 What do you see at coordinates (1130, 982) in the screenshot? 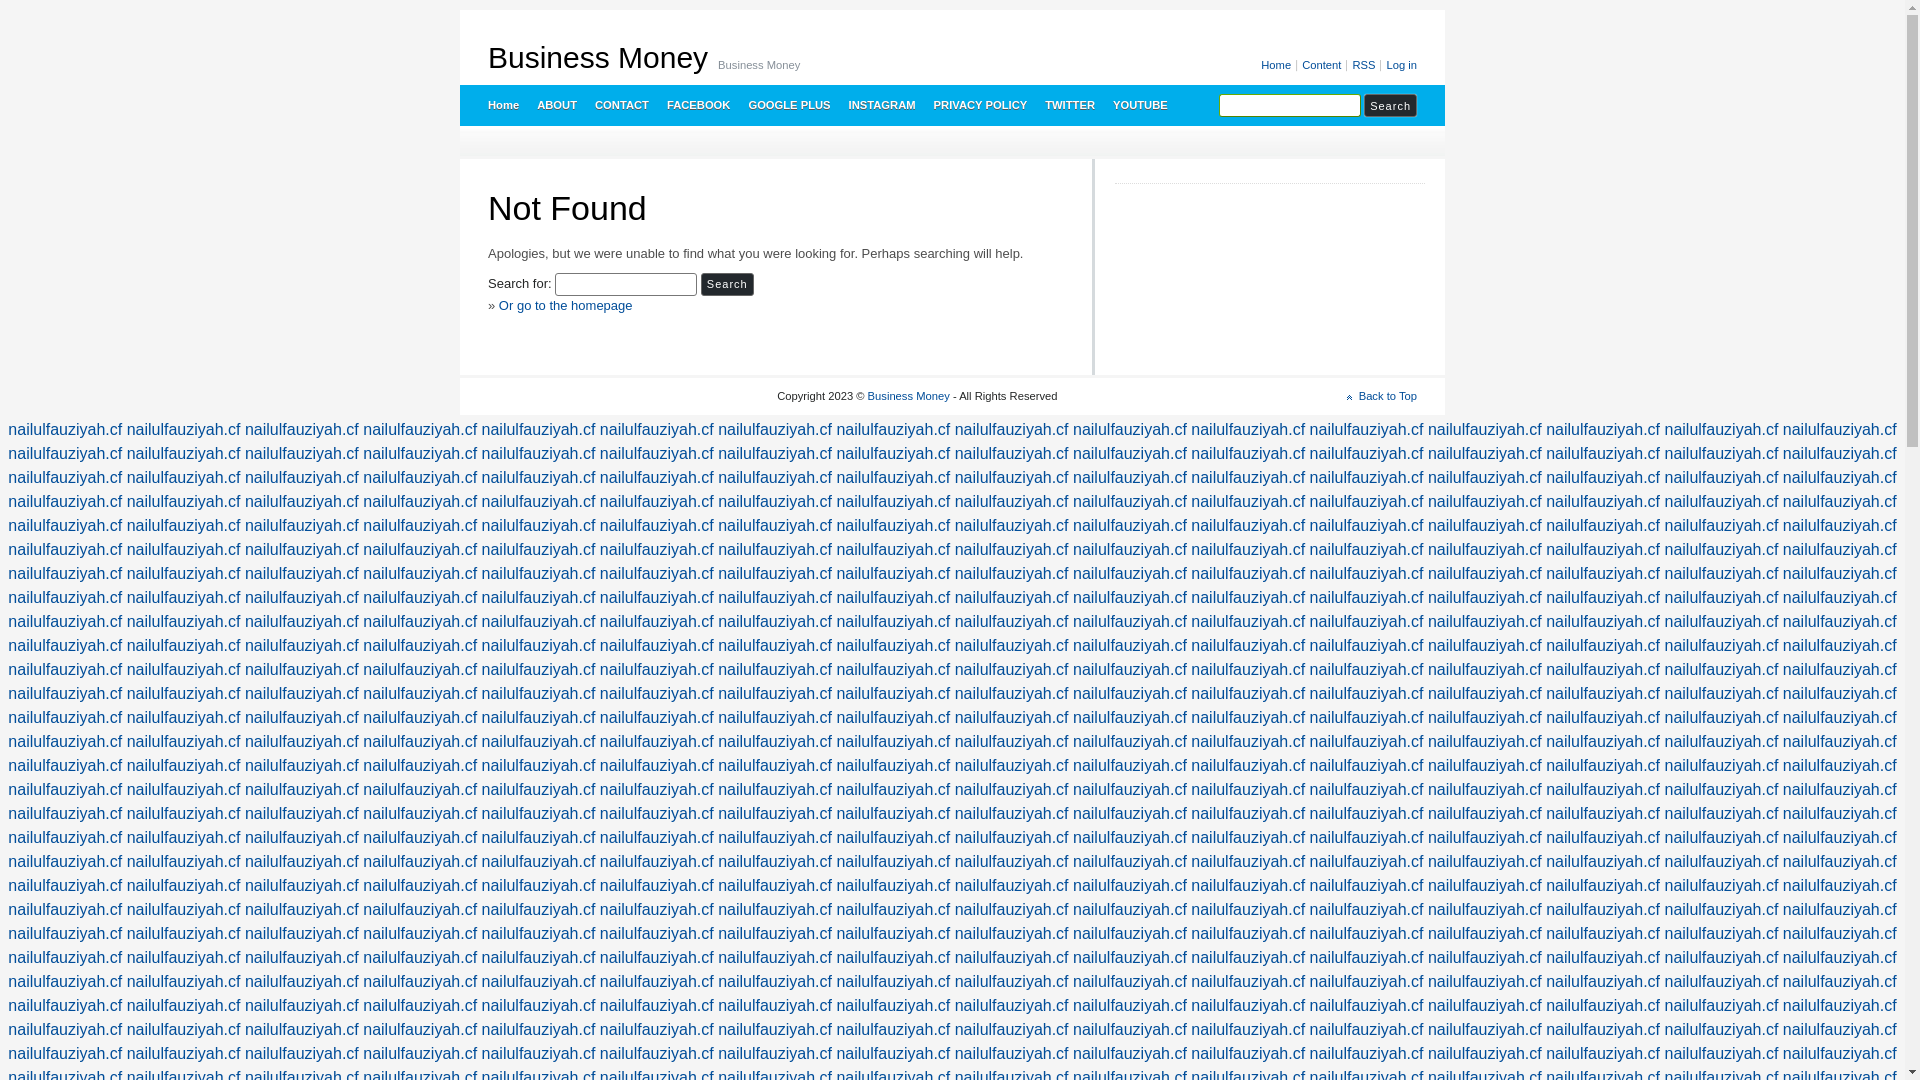
I see `nailulfauziyah.cf` at bounding box center [1130, 982].